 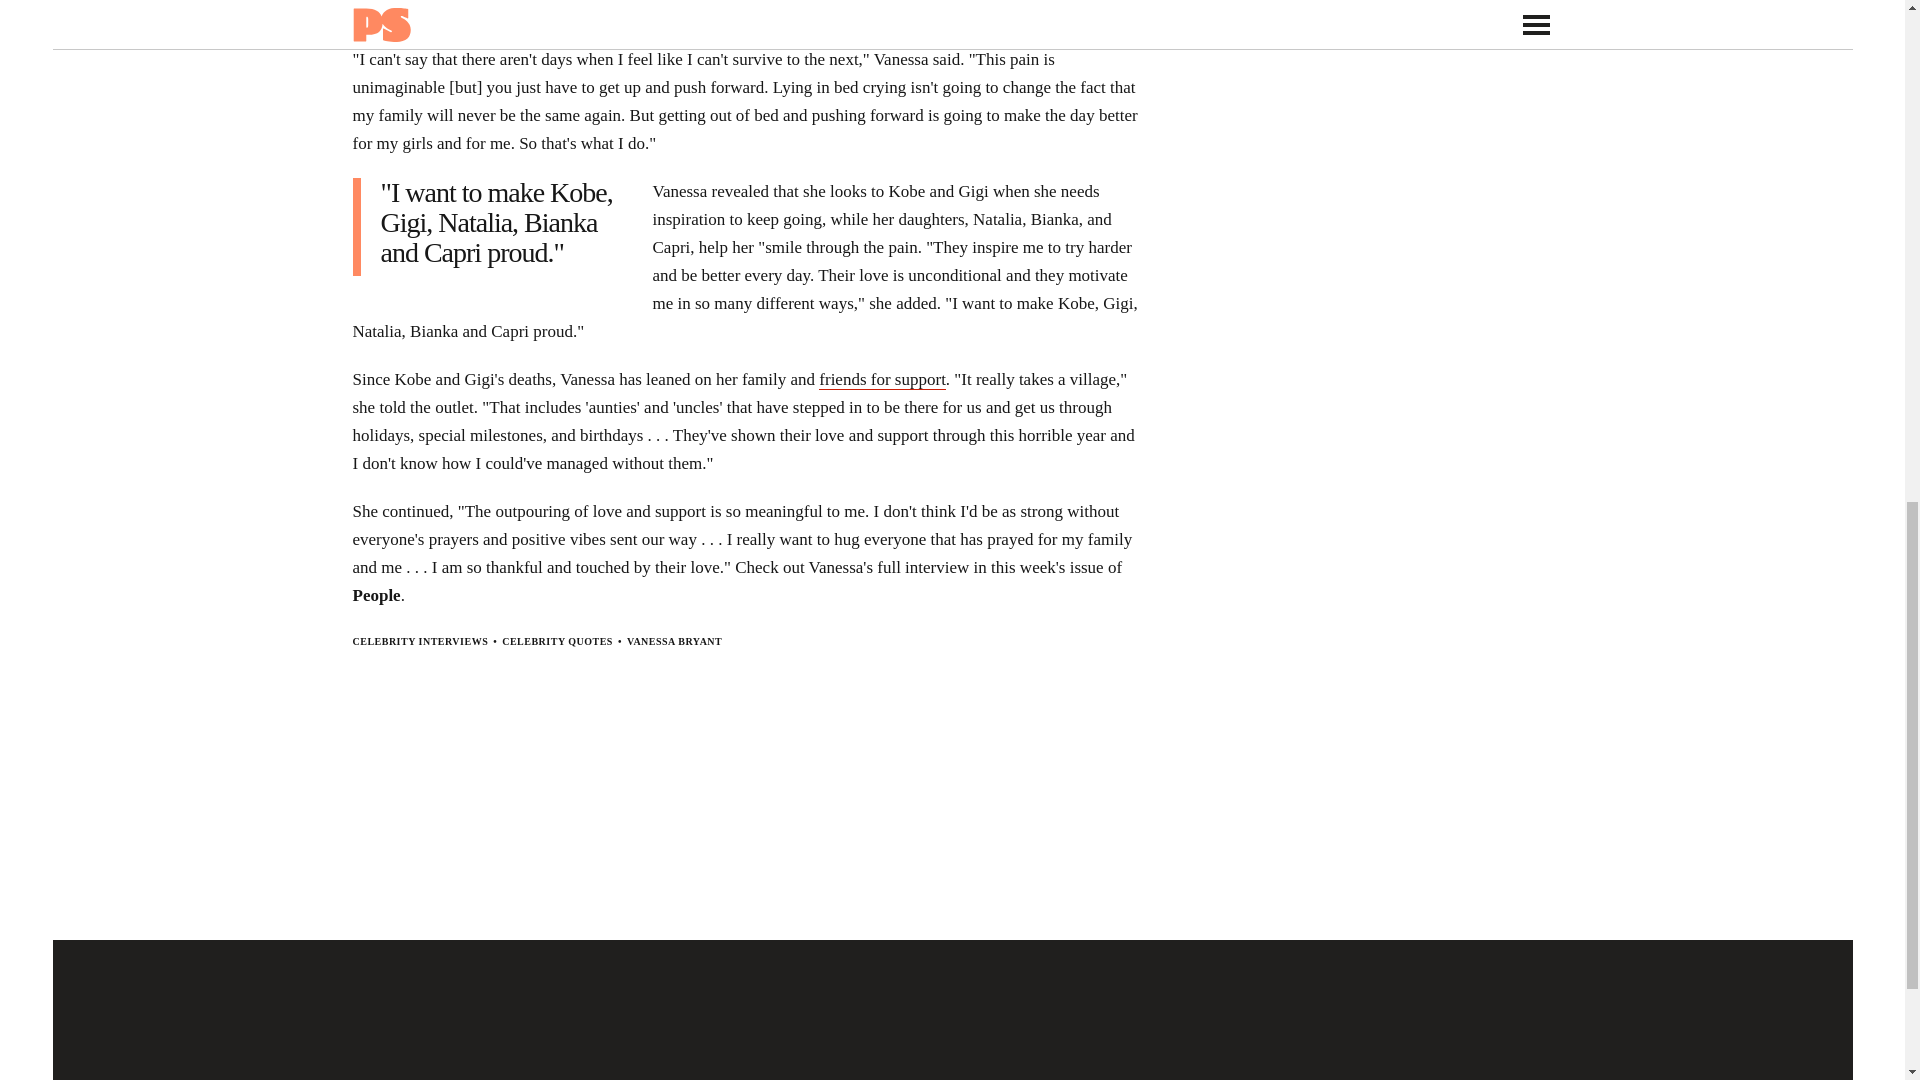 I want to click on there are days when she doesn't feel strong, so click(x=964, y=12).